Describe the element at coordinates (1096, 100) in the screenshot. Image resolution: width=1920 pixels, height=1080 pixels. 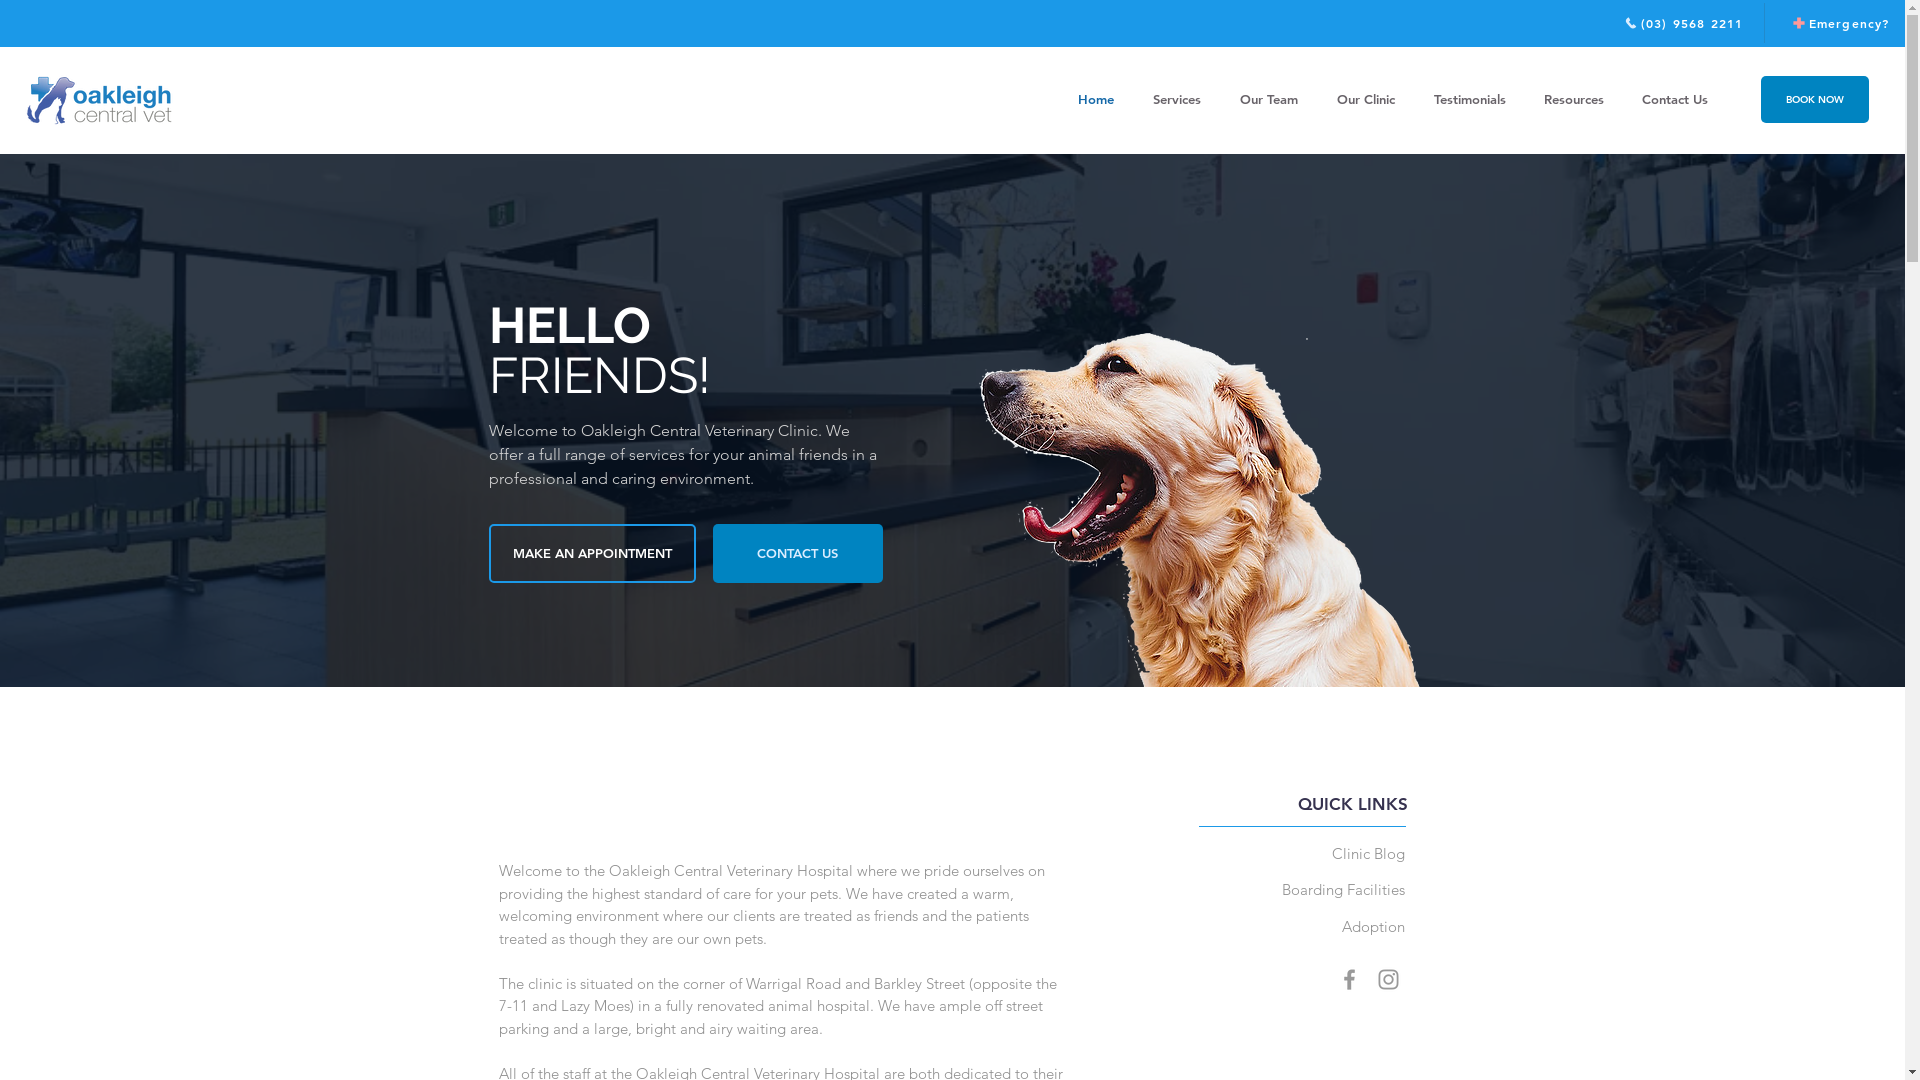
I see `Home` at that location.